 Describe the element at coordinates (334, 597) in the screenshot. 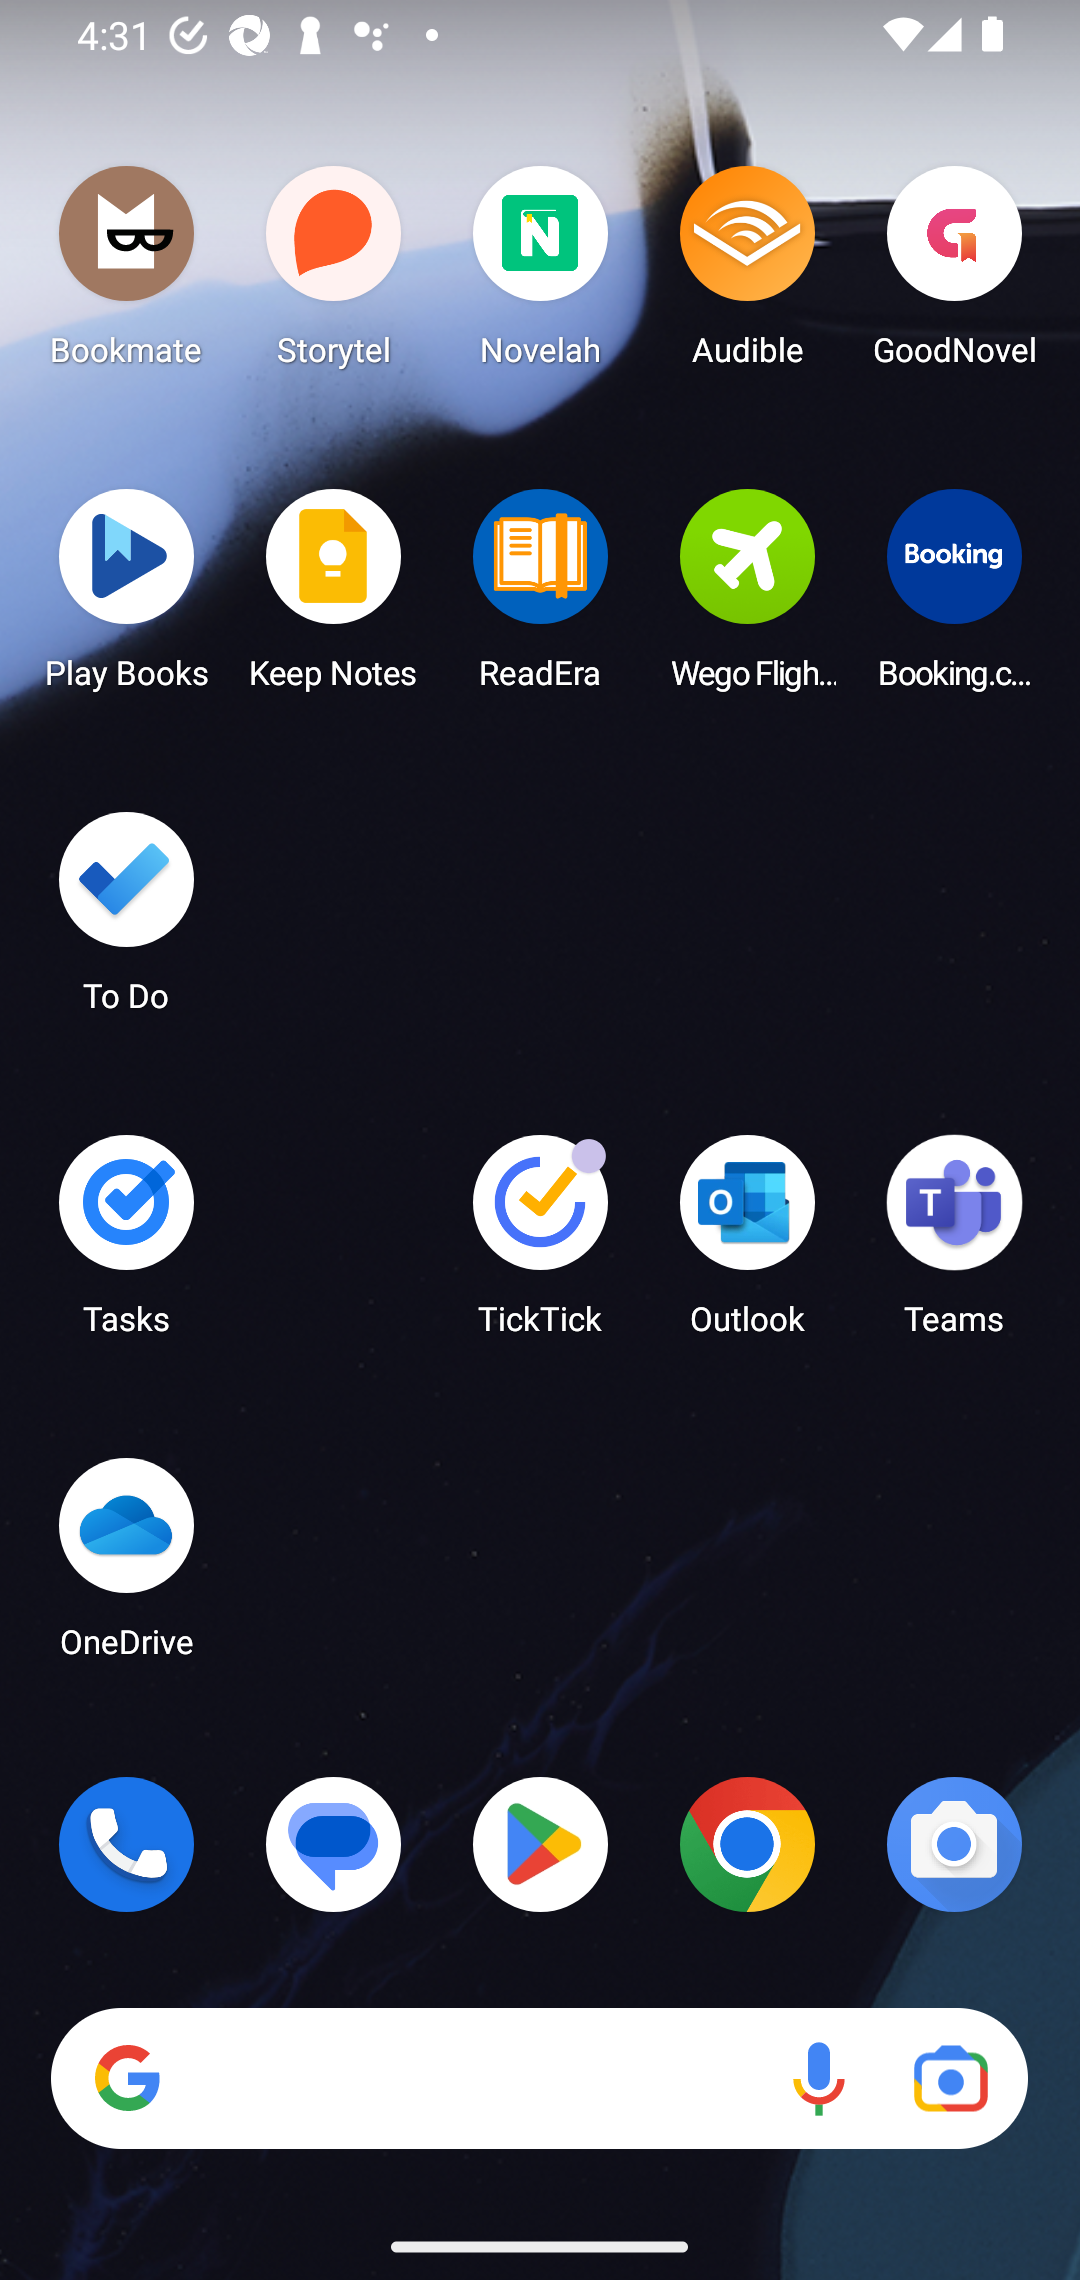

I see `Keep Notes` at that location.